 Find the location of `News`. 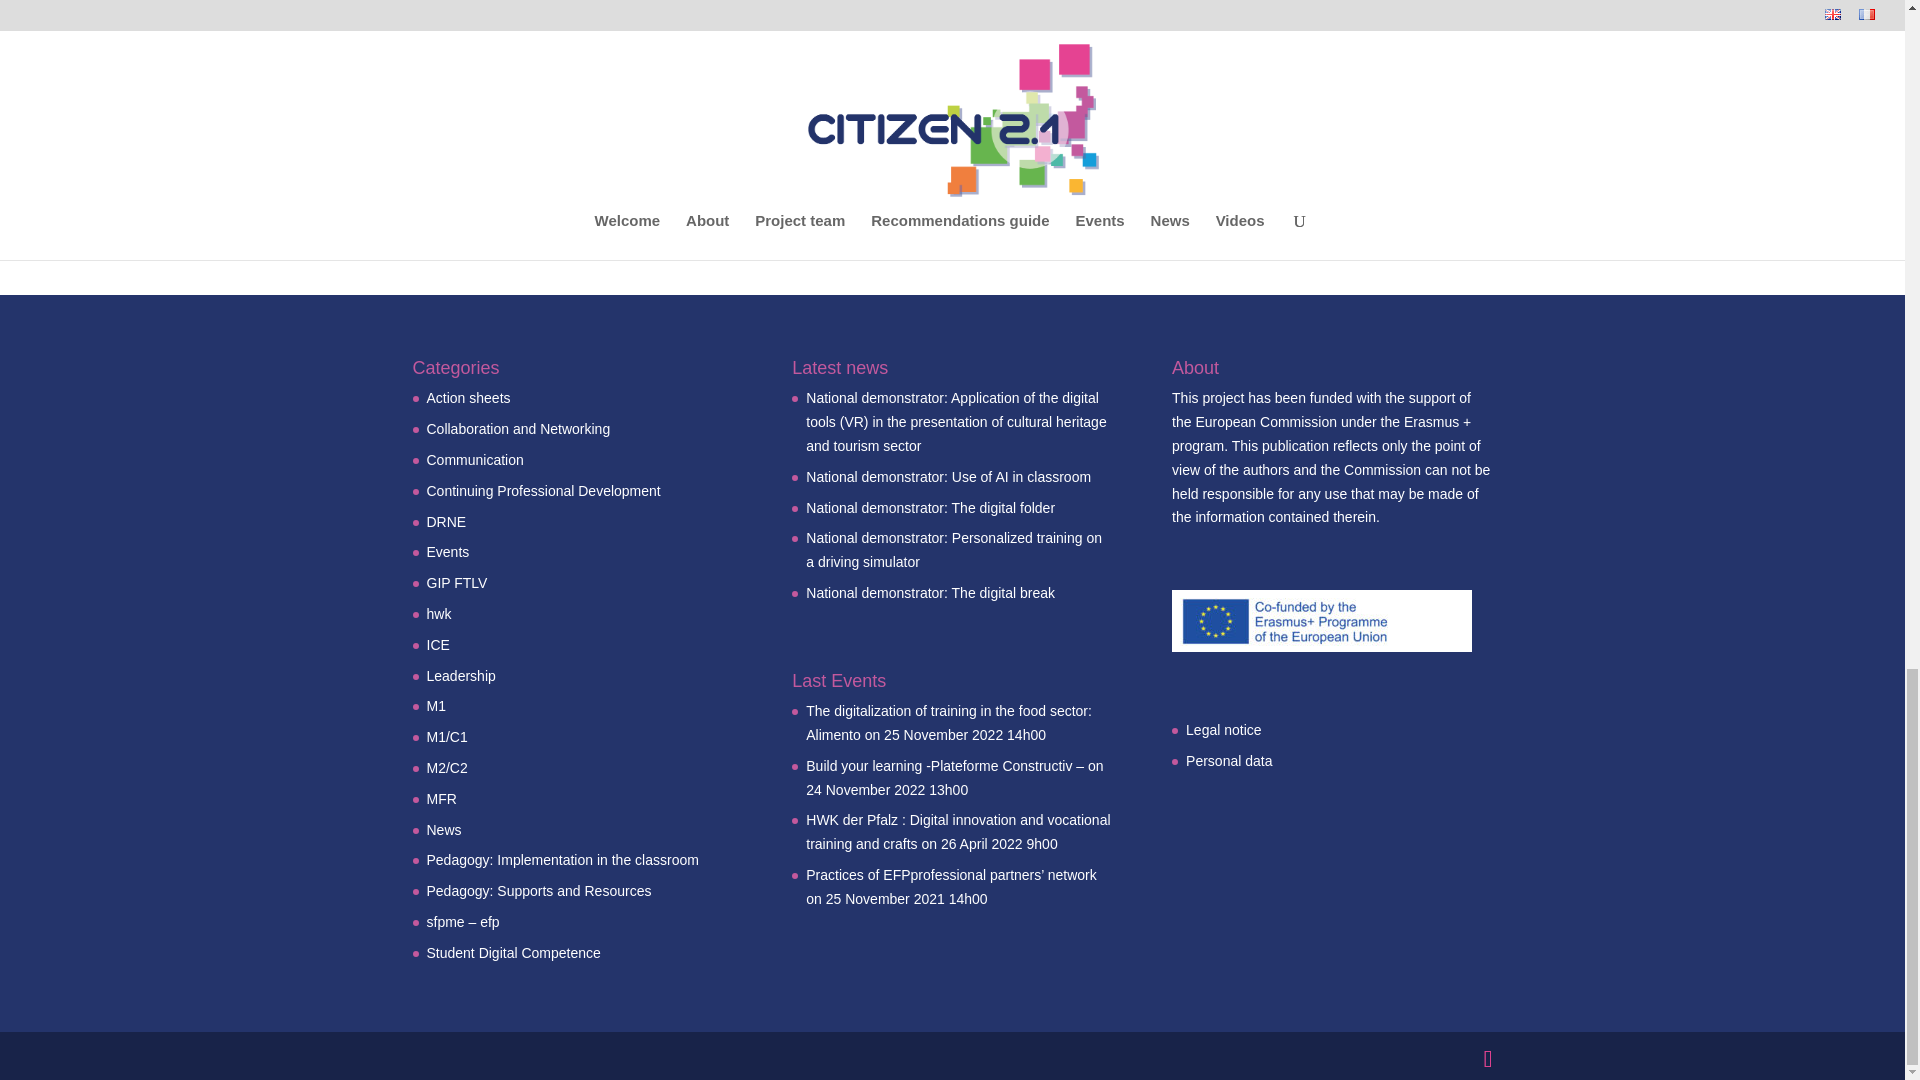

News is located at coordinates (443, 830).